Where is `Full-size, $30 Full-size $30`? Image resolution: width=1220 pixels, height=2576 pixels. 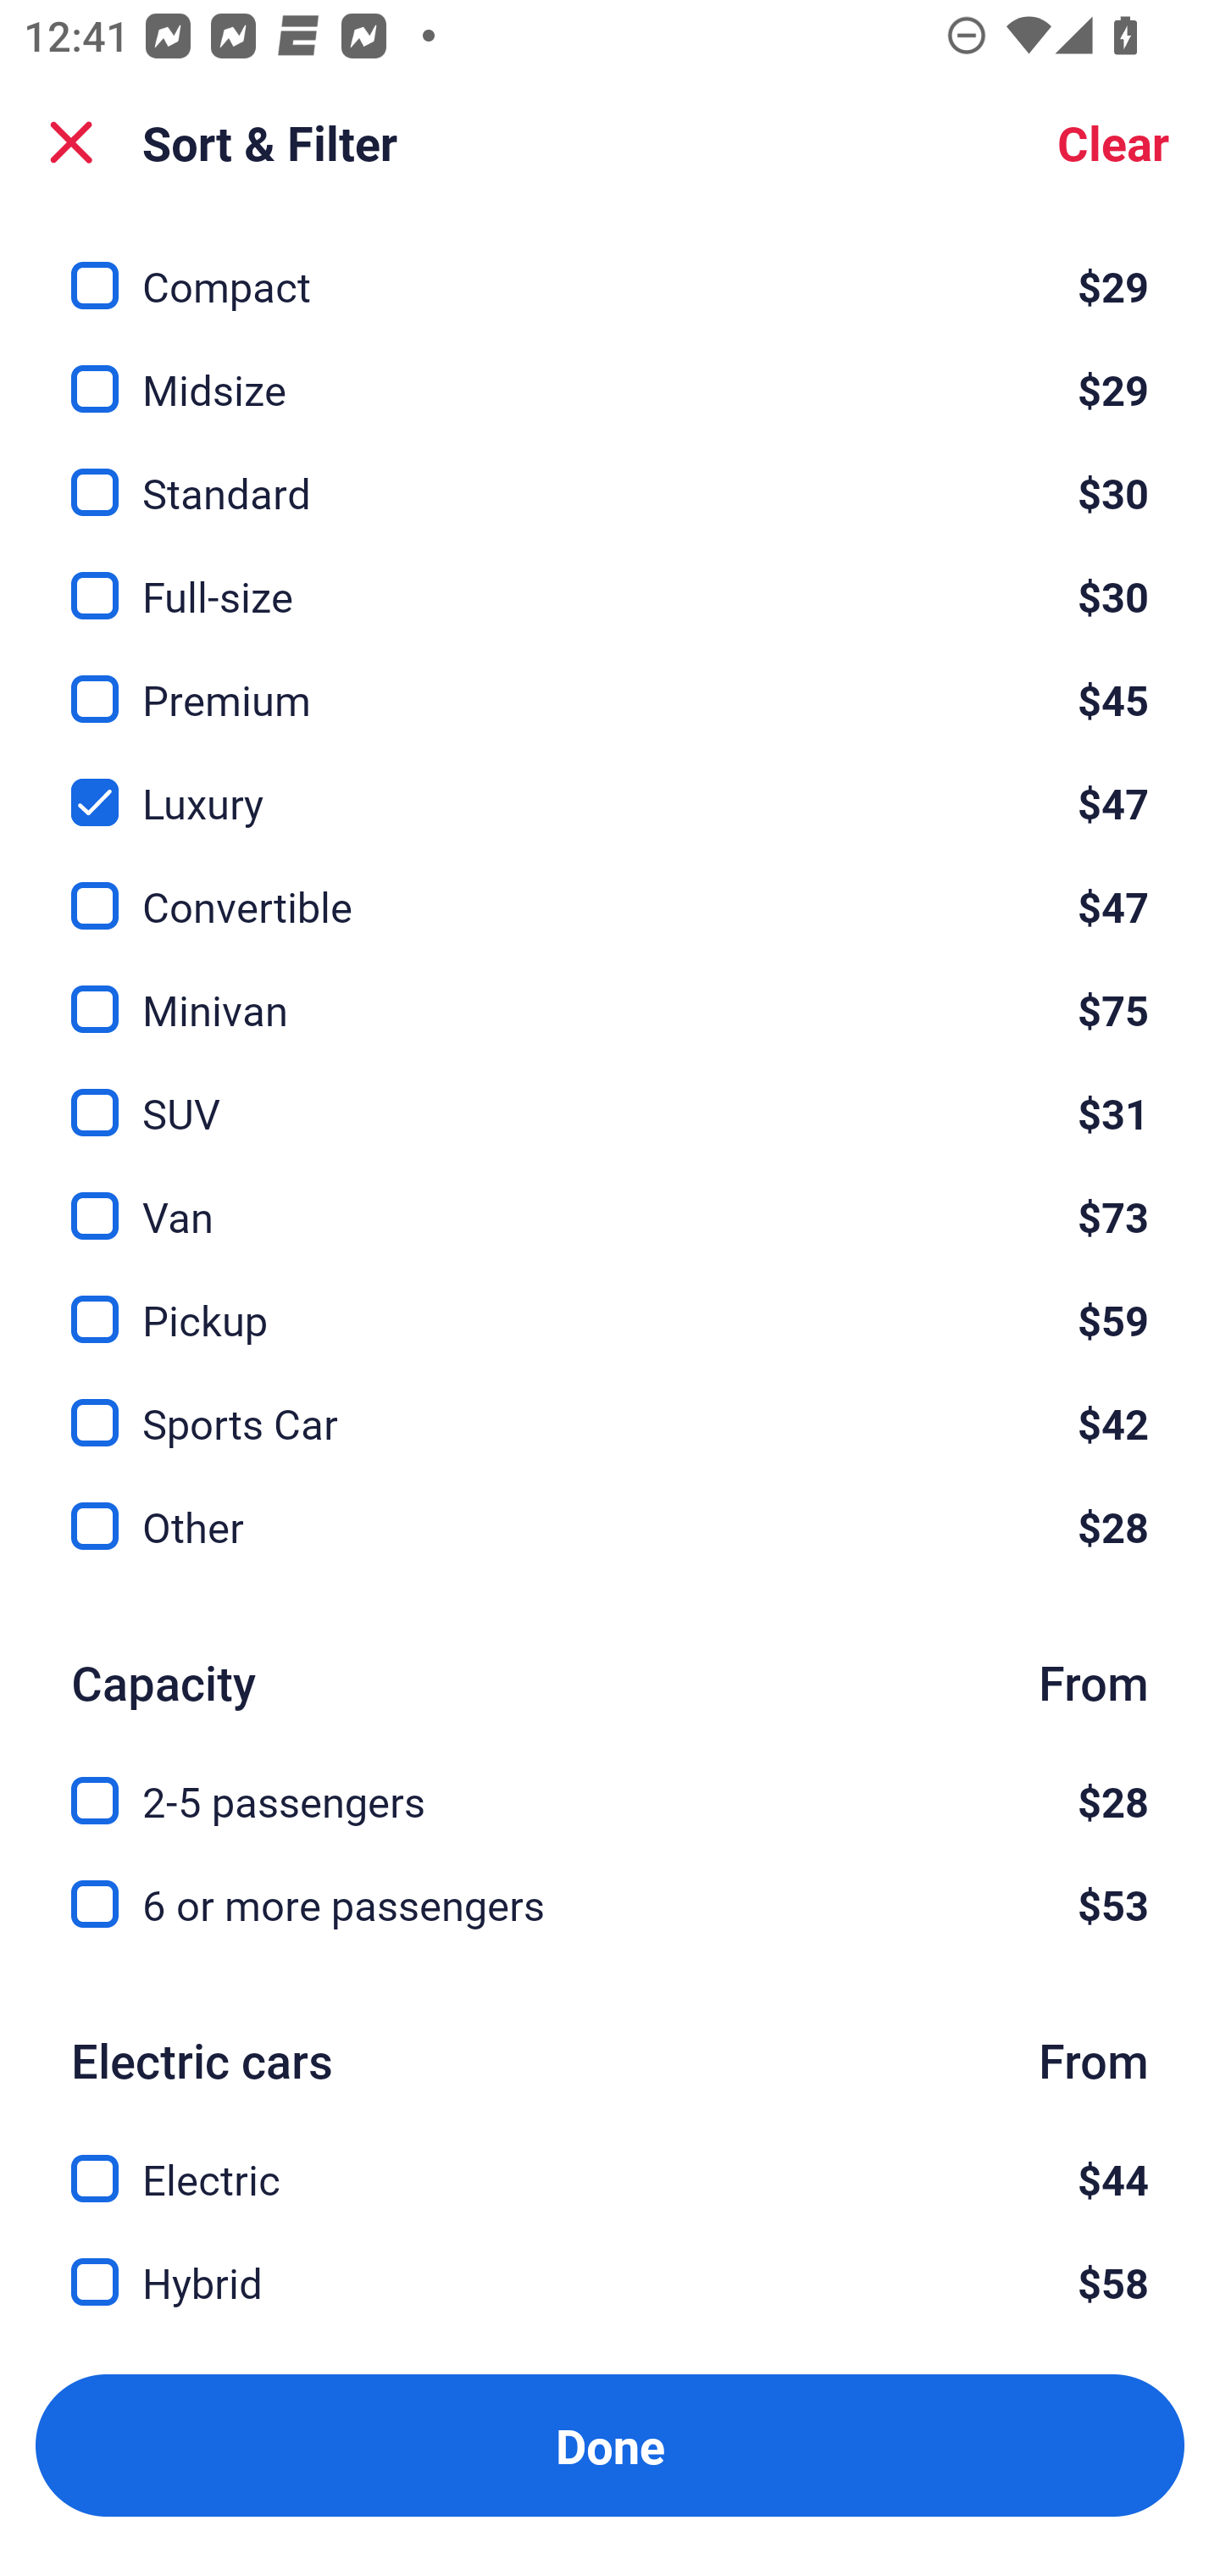
Full-size, $30 Full-size $30 is located at coordinates (610, 576).